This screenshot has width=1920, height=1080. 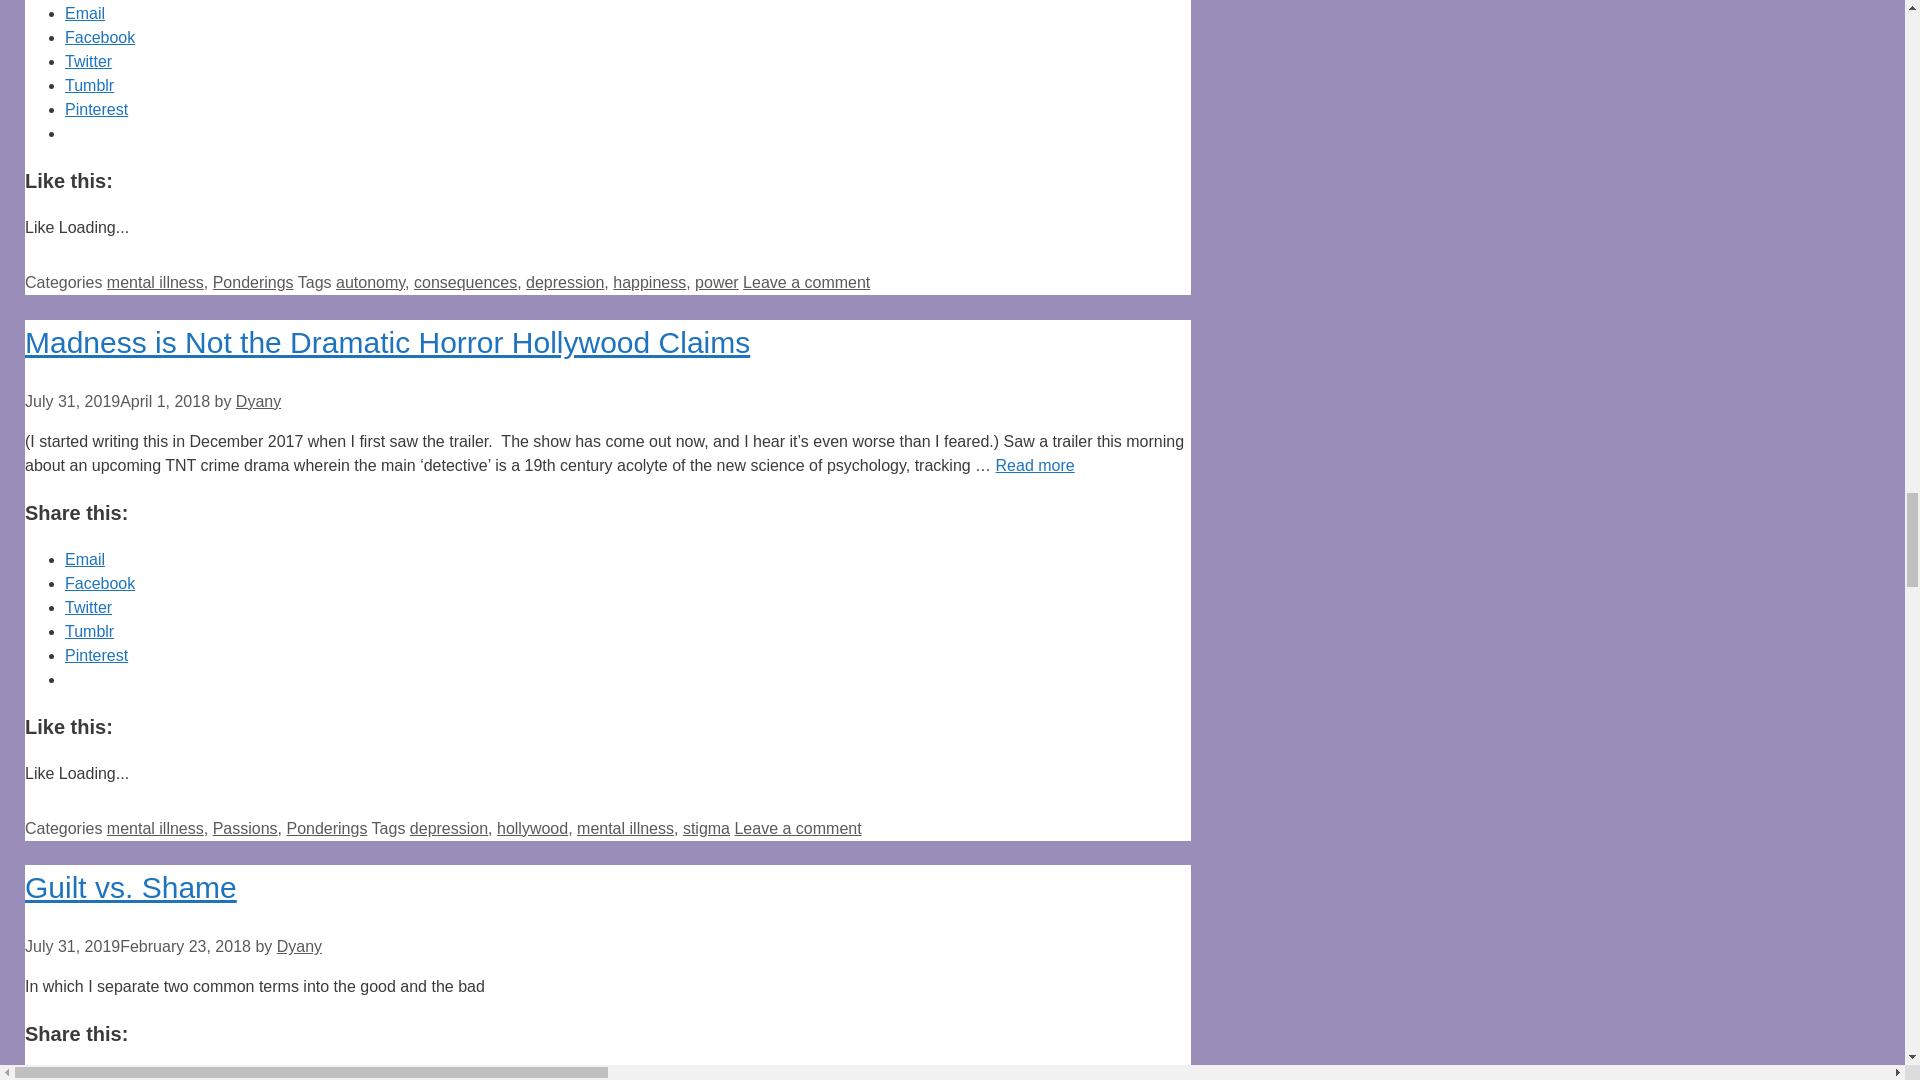 I want to click on mental illness, so click(x=155, y=282).